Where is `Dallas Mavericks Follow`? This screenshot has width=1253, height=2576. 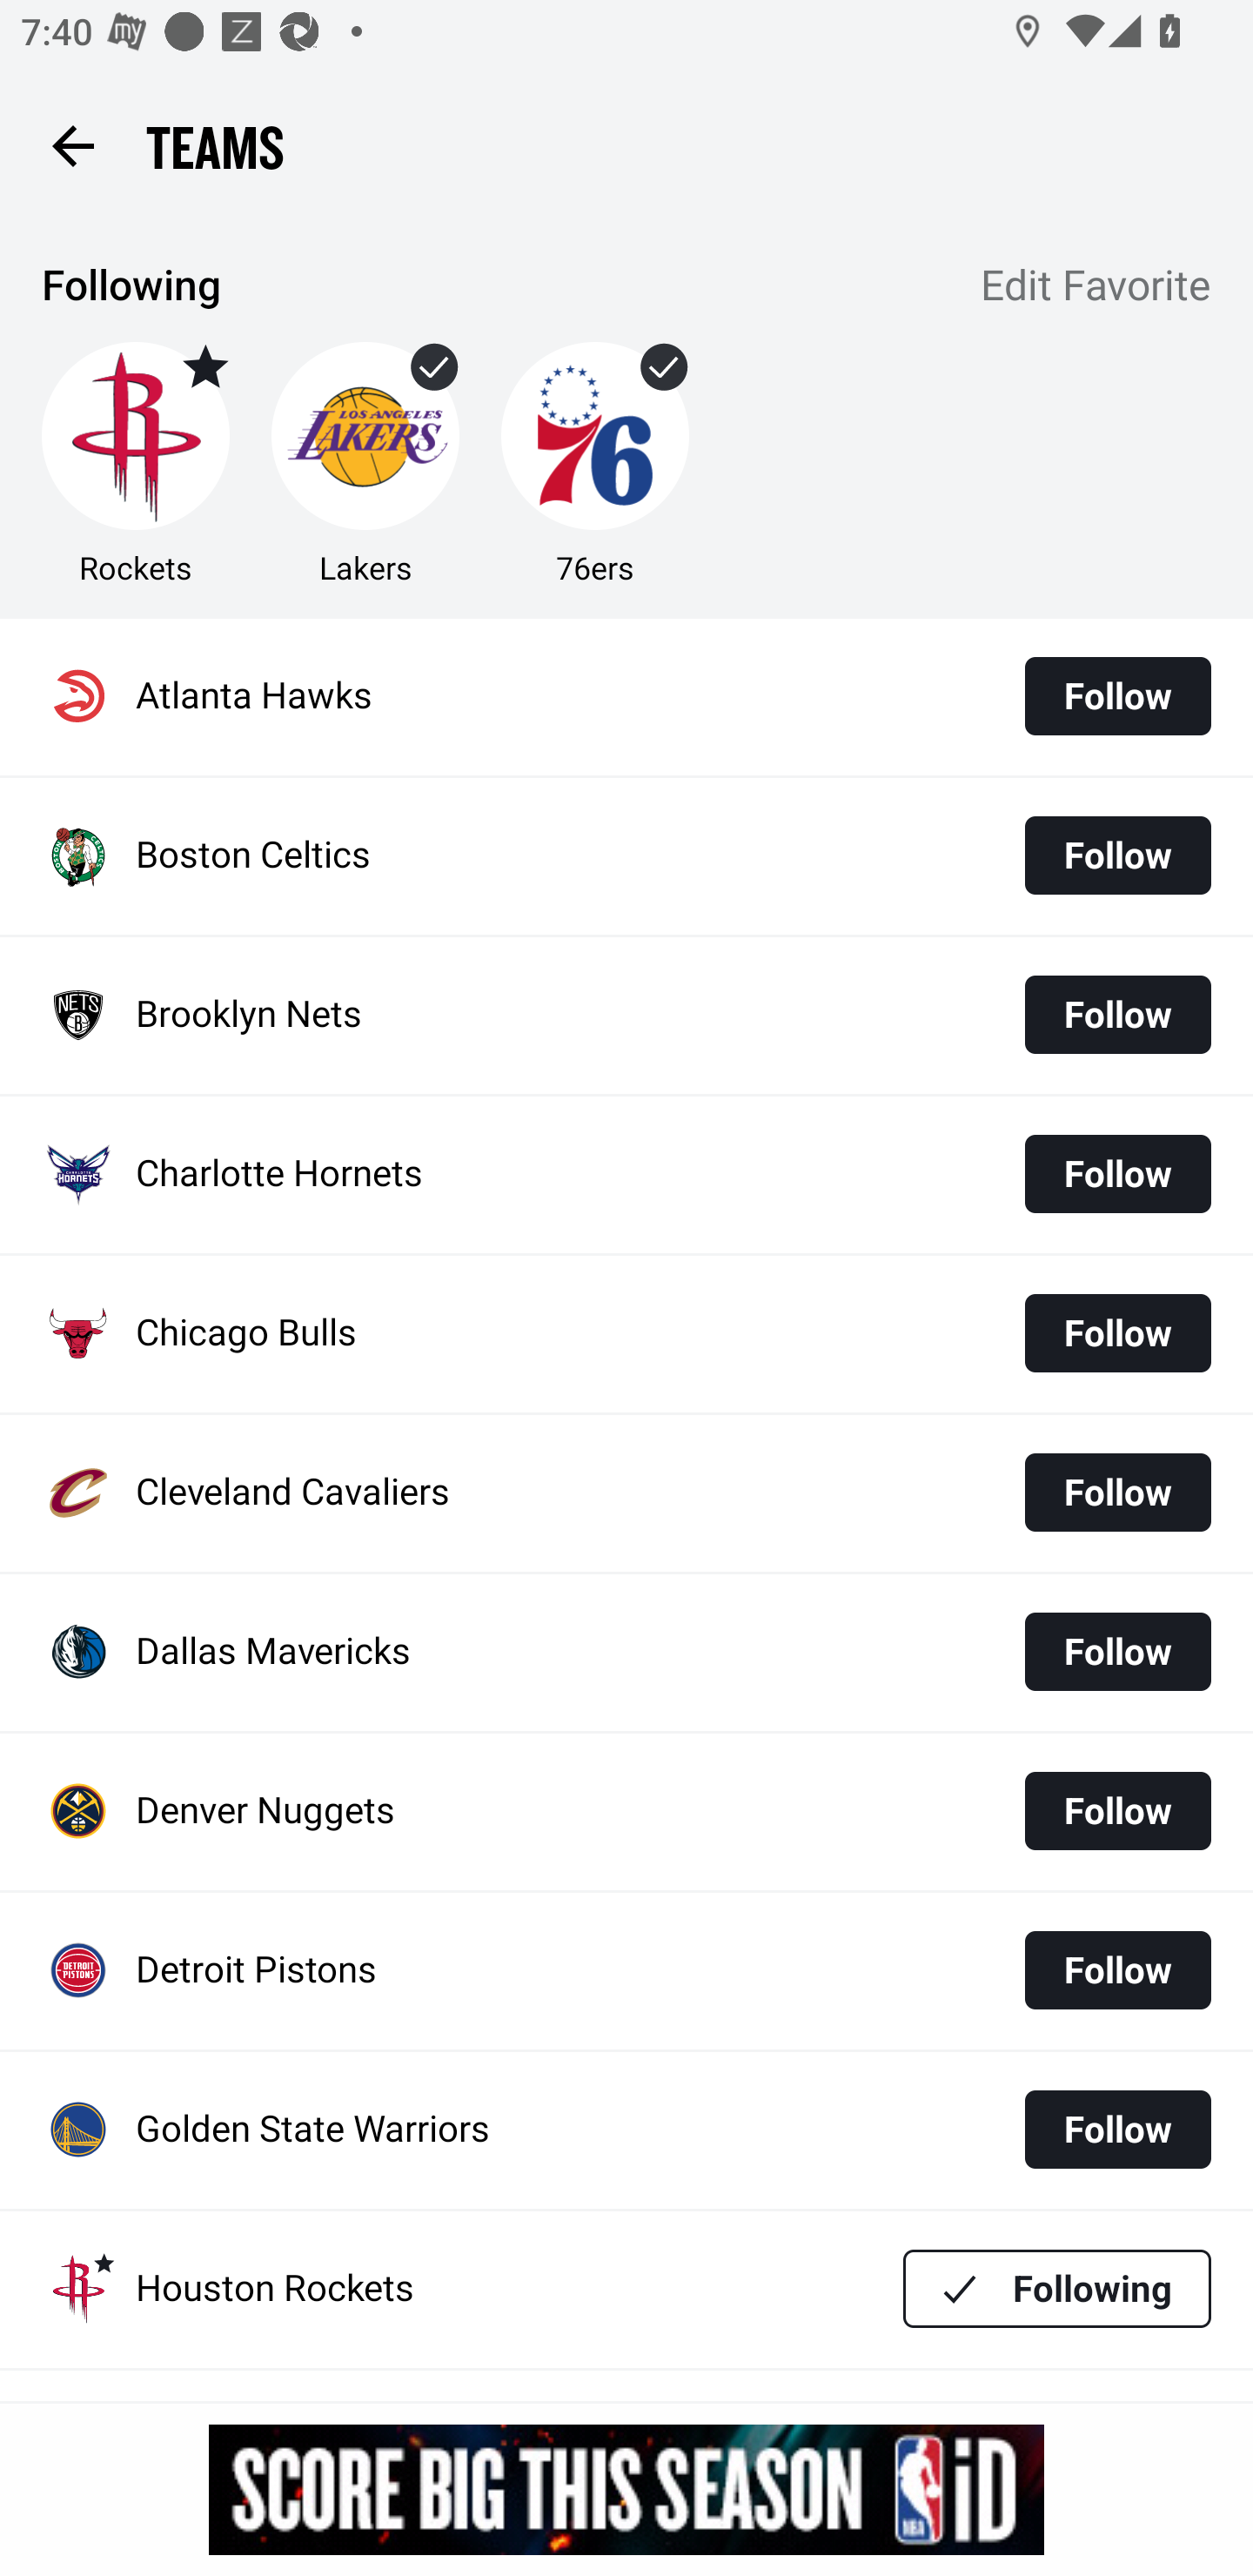
Dallas Mavericks Follow is located at coordinates (626, 1652).